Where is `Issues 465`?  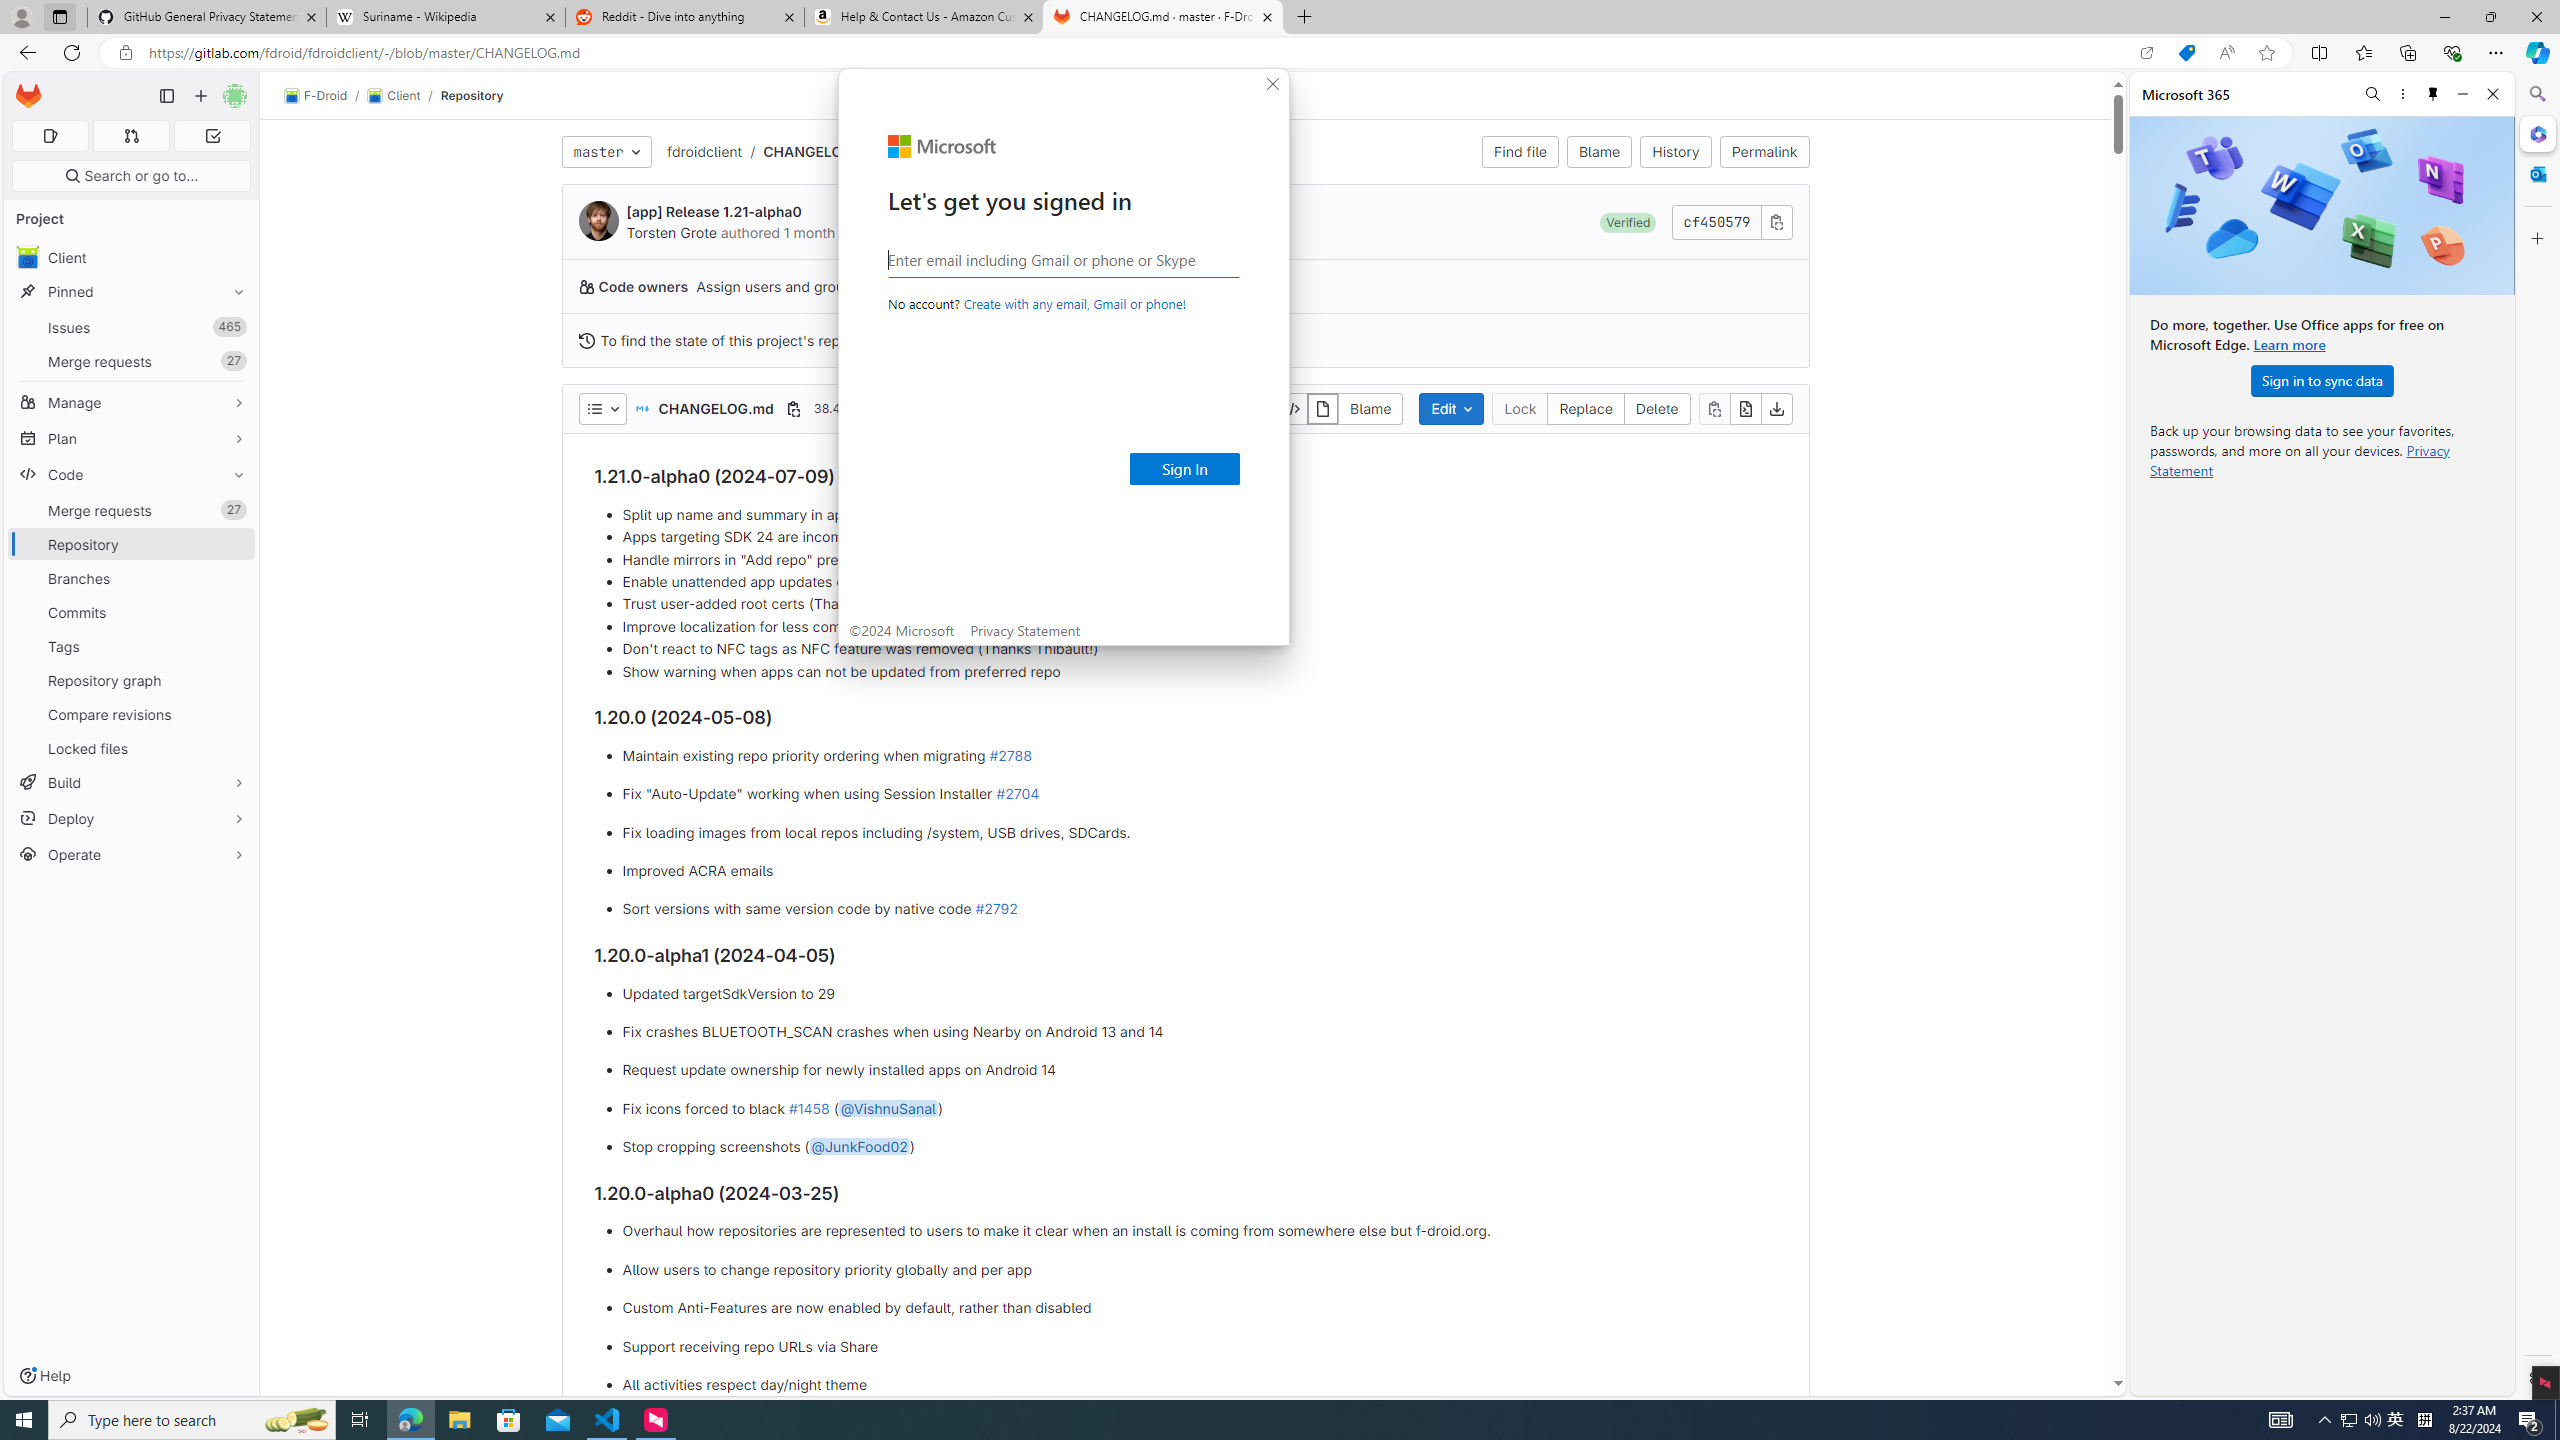 Issues 465 is located at coordinates (132, 328).